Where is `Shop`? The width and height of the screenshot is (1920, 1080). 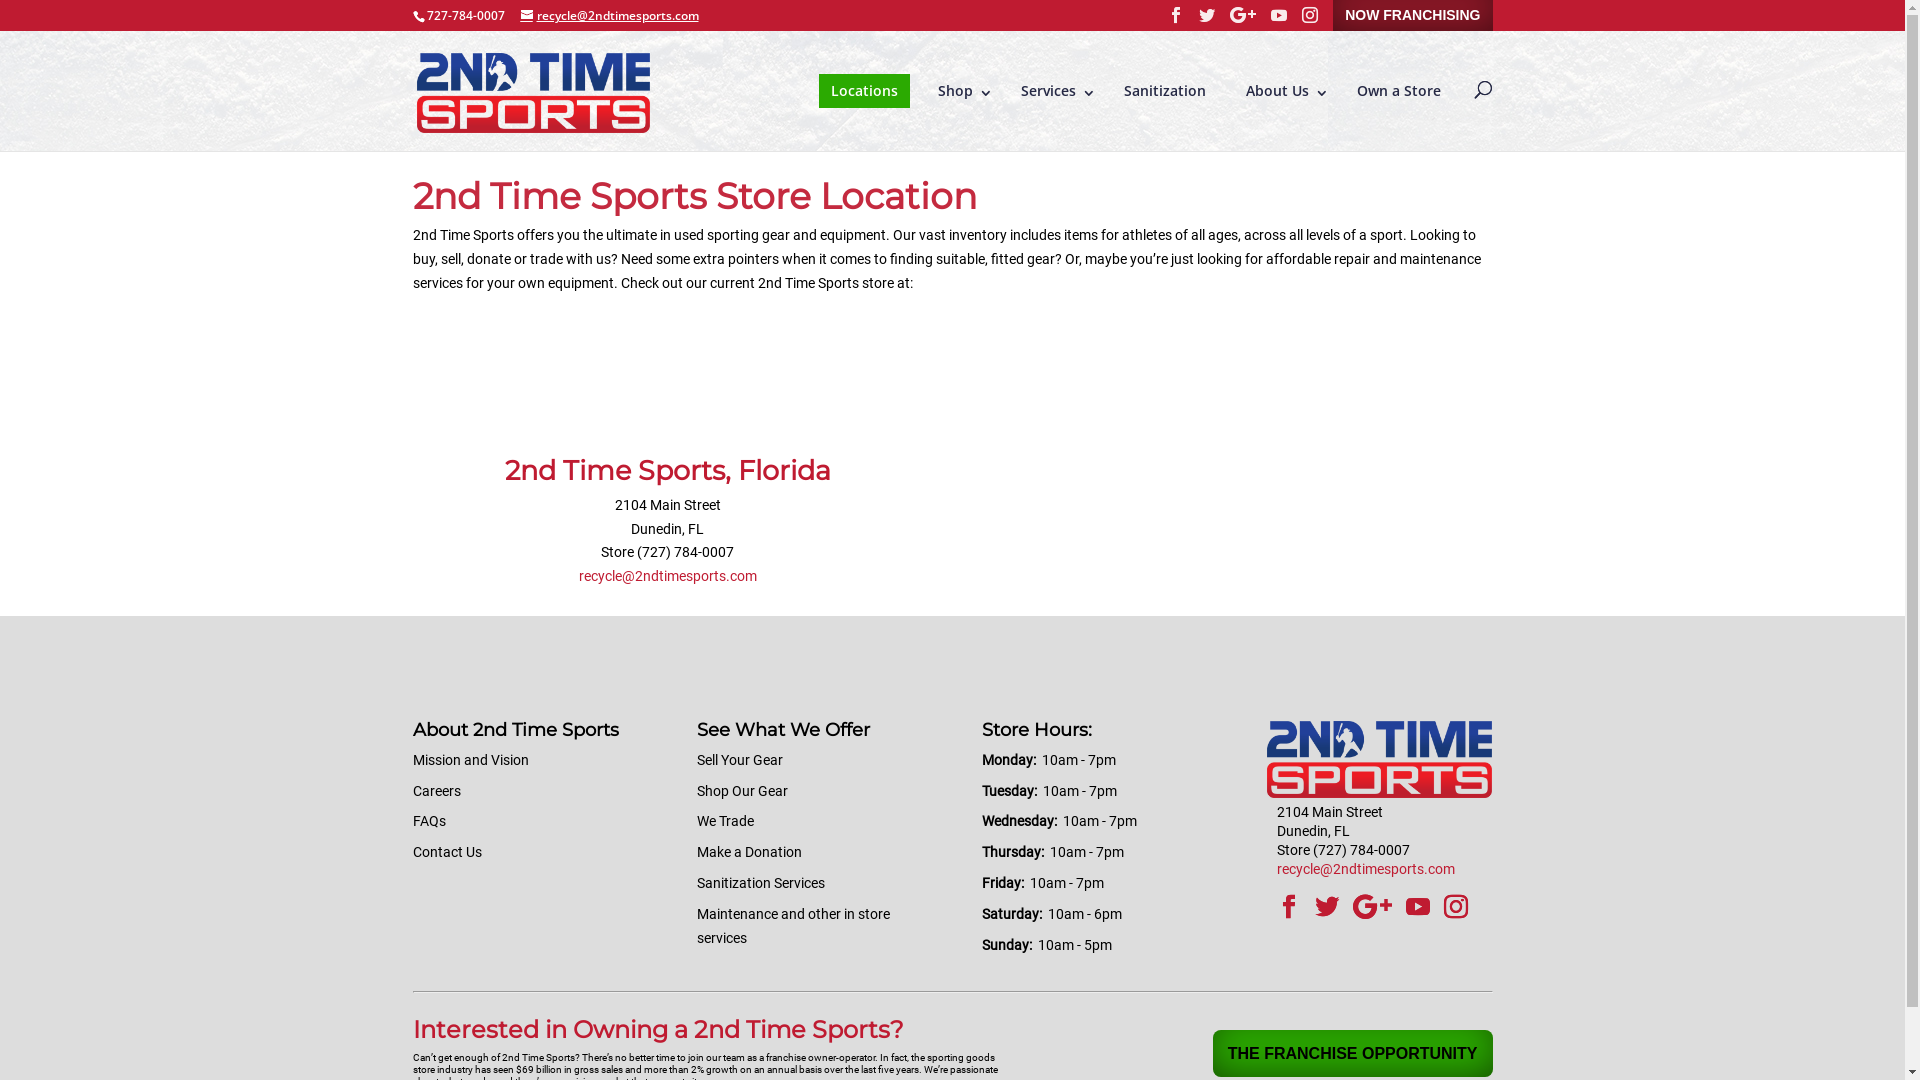 Shop is located at coordinates (960, 91).